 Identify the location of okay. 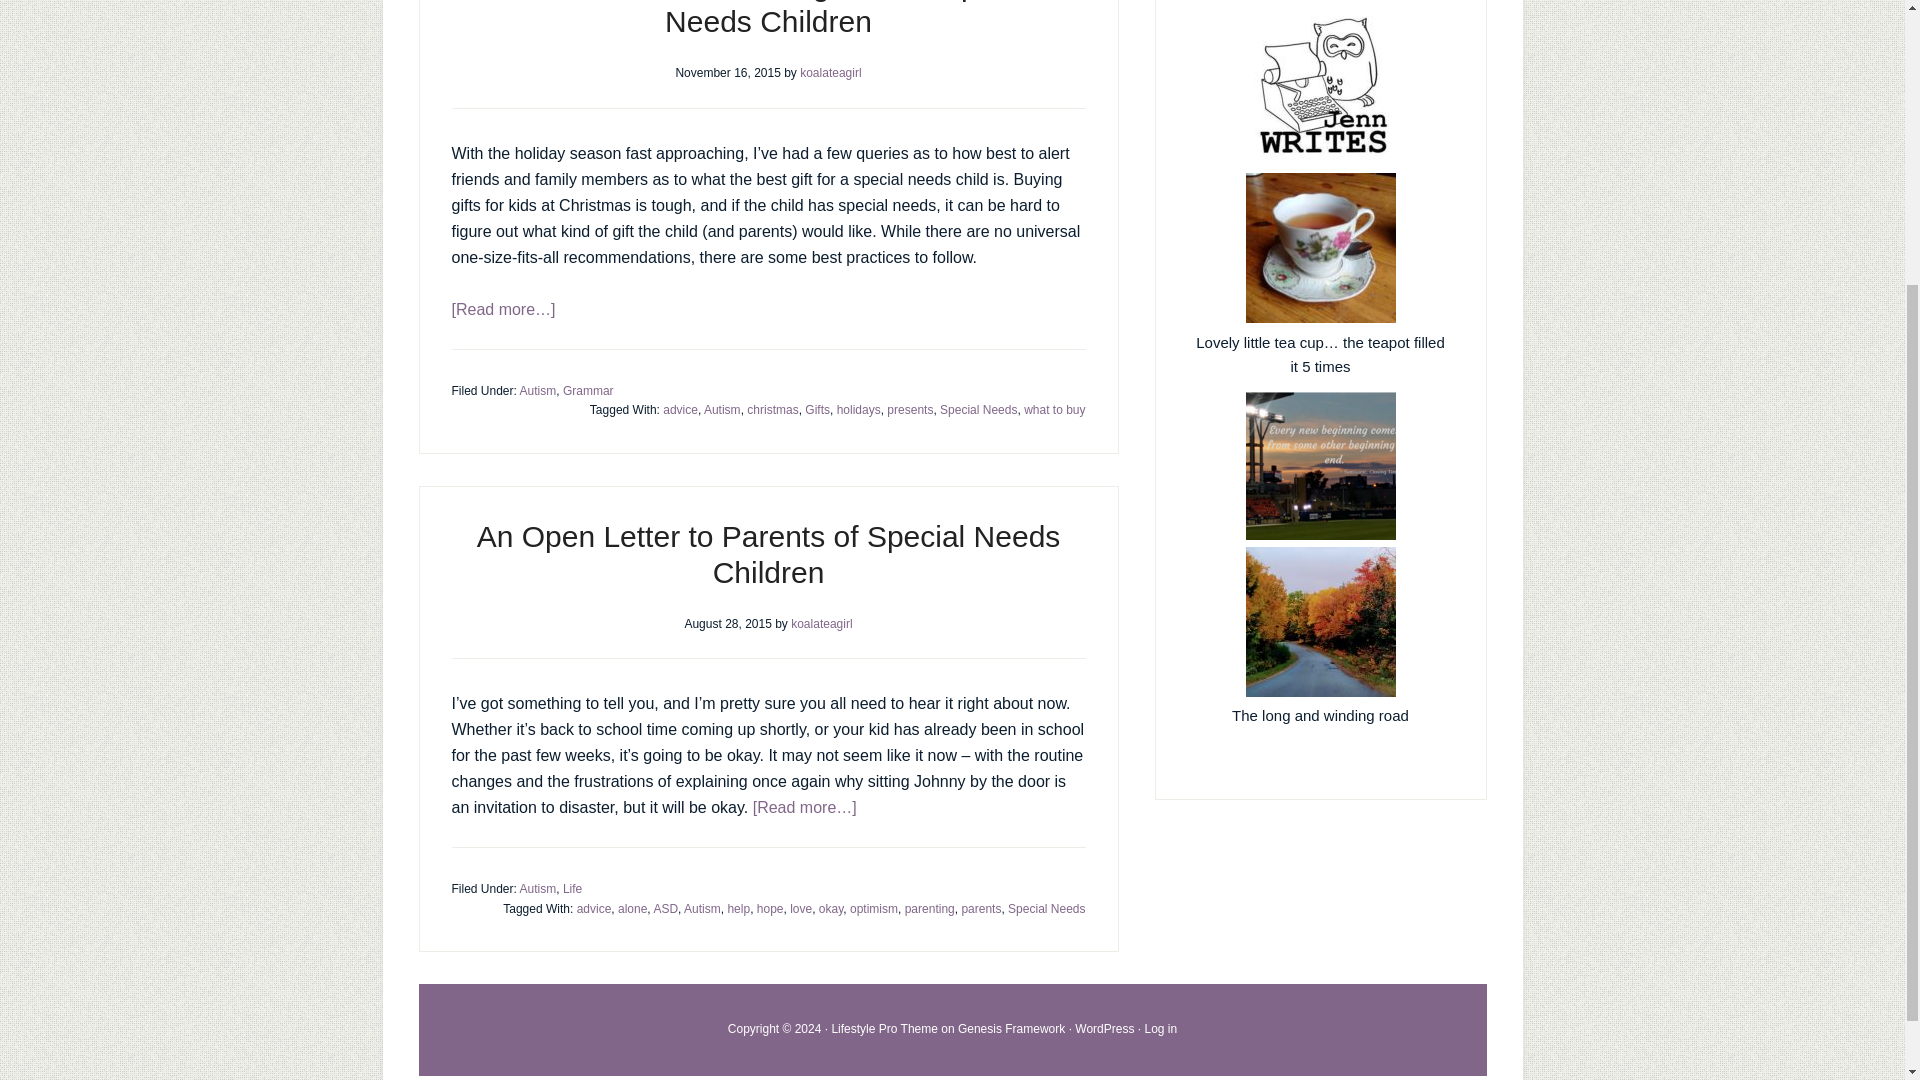
(830, 907).